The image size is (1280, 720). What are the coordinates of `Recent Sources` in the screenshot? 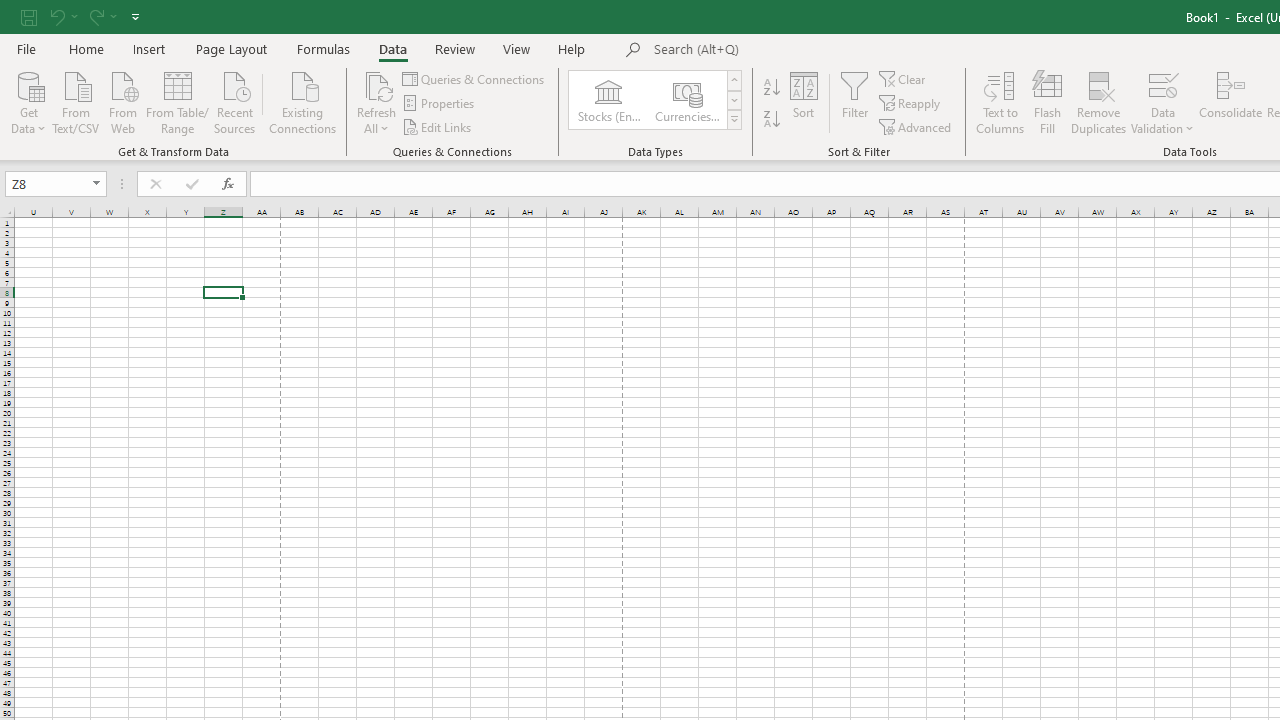 It's located at (235, 101).